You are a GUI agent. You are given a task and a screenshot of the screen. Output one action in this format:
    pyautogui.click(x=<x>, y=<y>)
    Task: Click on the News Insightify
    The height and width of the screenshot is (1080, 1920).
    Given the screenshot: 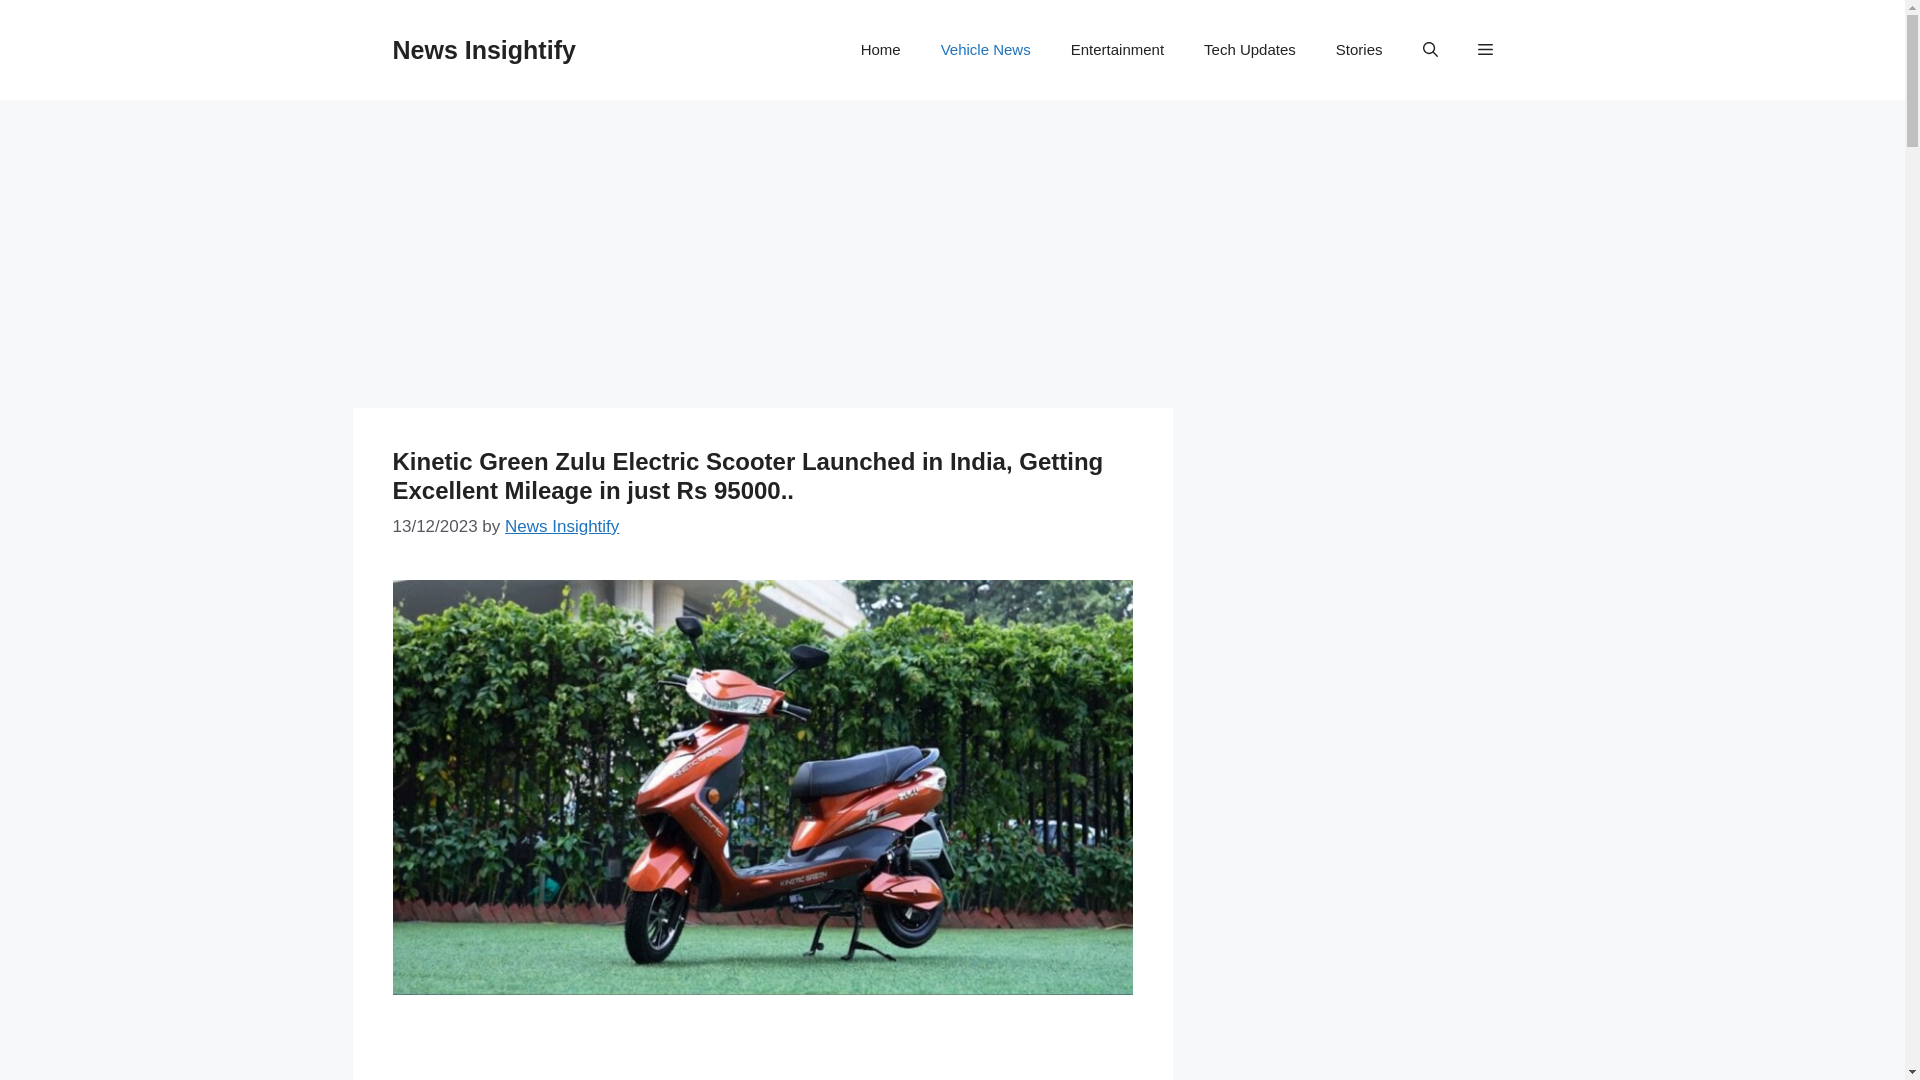 What is the action you would take?
    pyautogui.click(x=561, y=526)
    